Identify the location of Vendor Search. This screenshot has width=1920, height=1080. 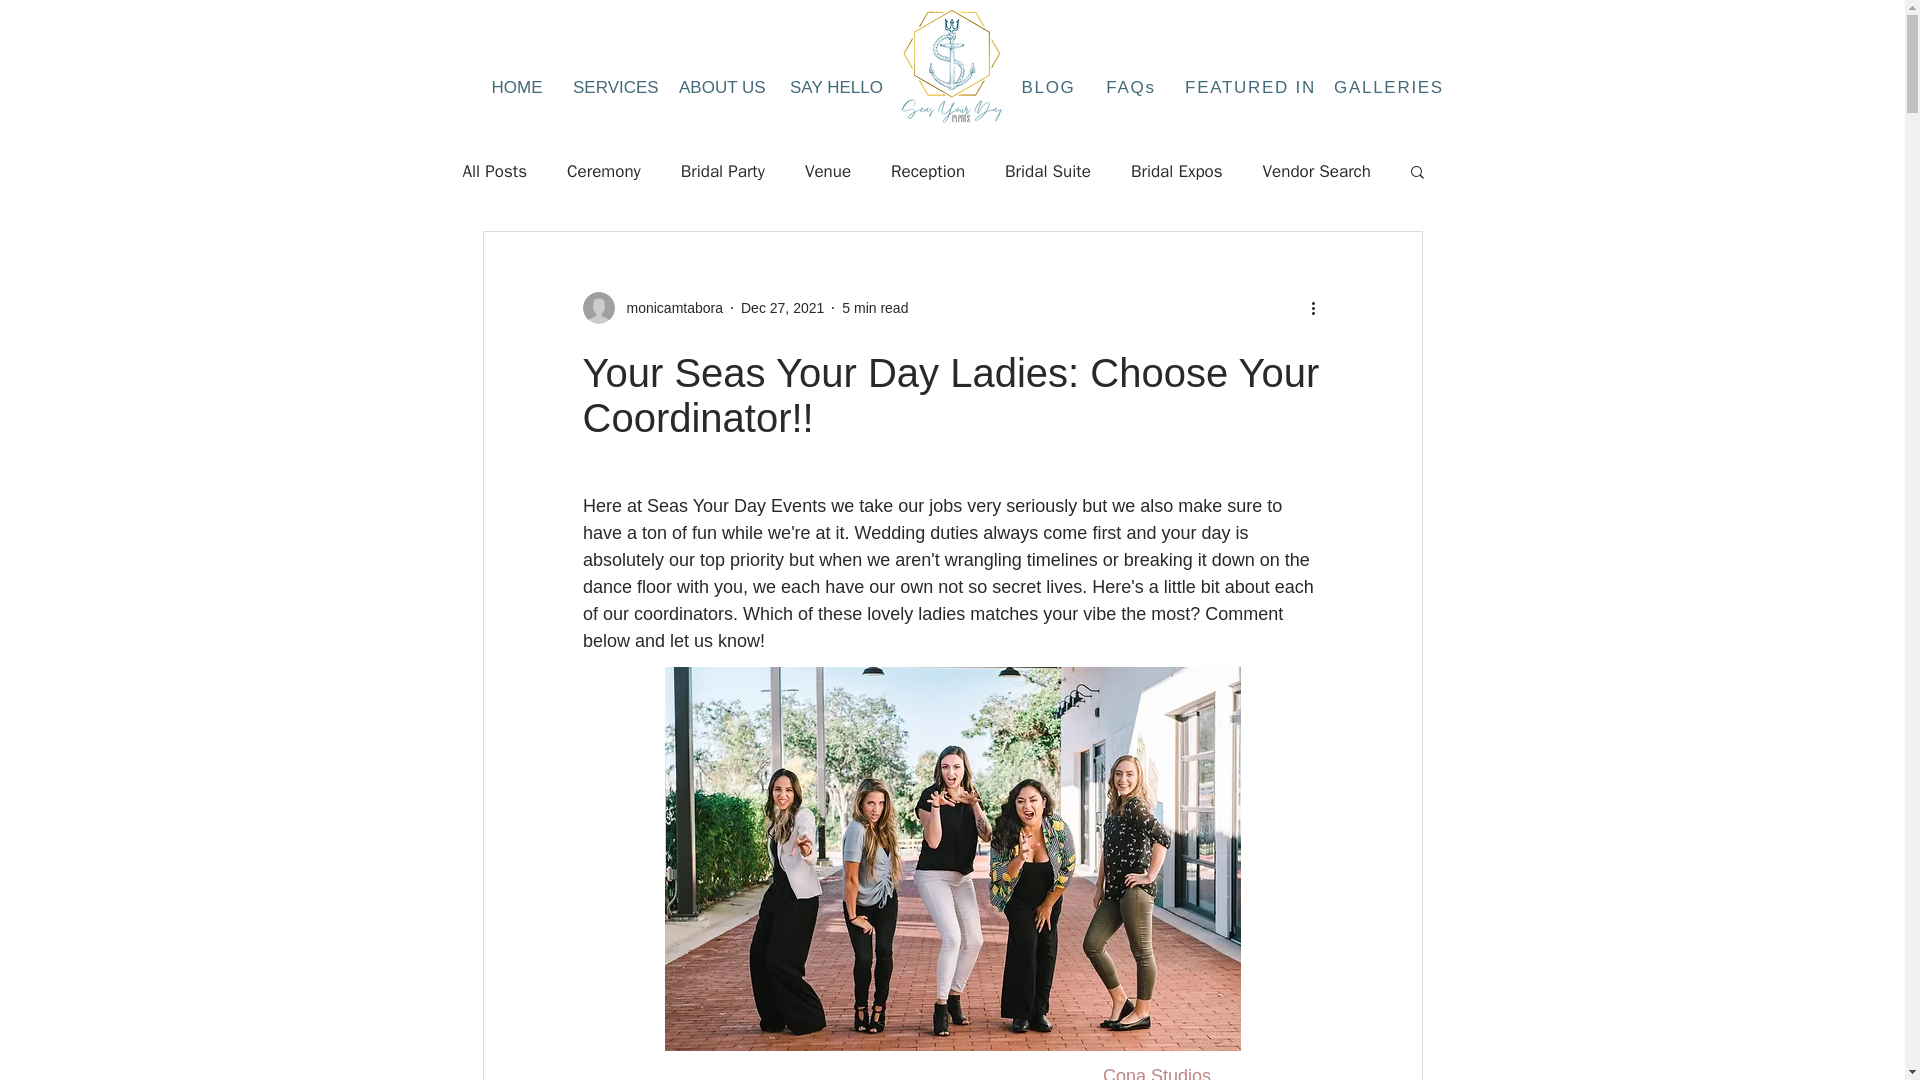
(1316, 170).